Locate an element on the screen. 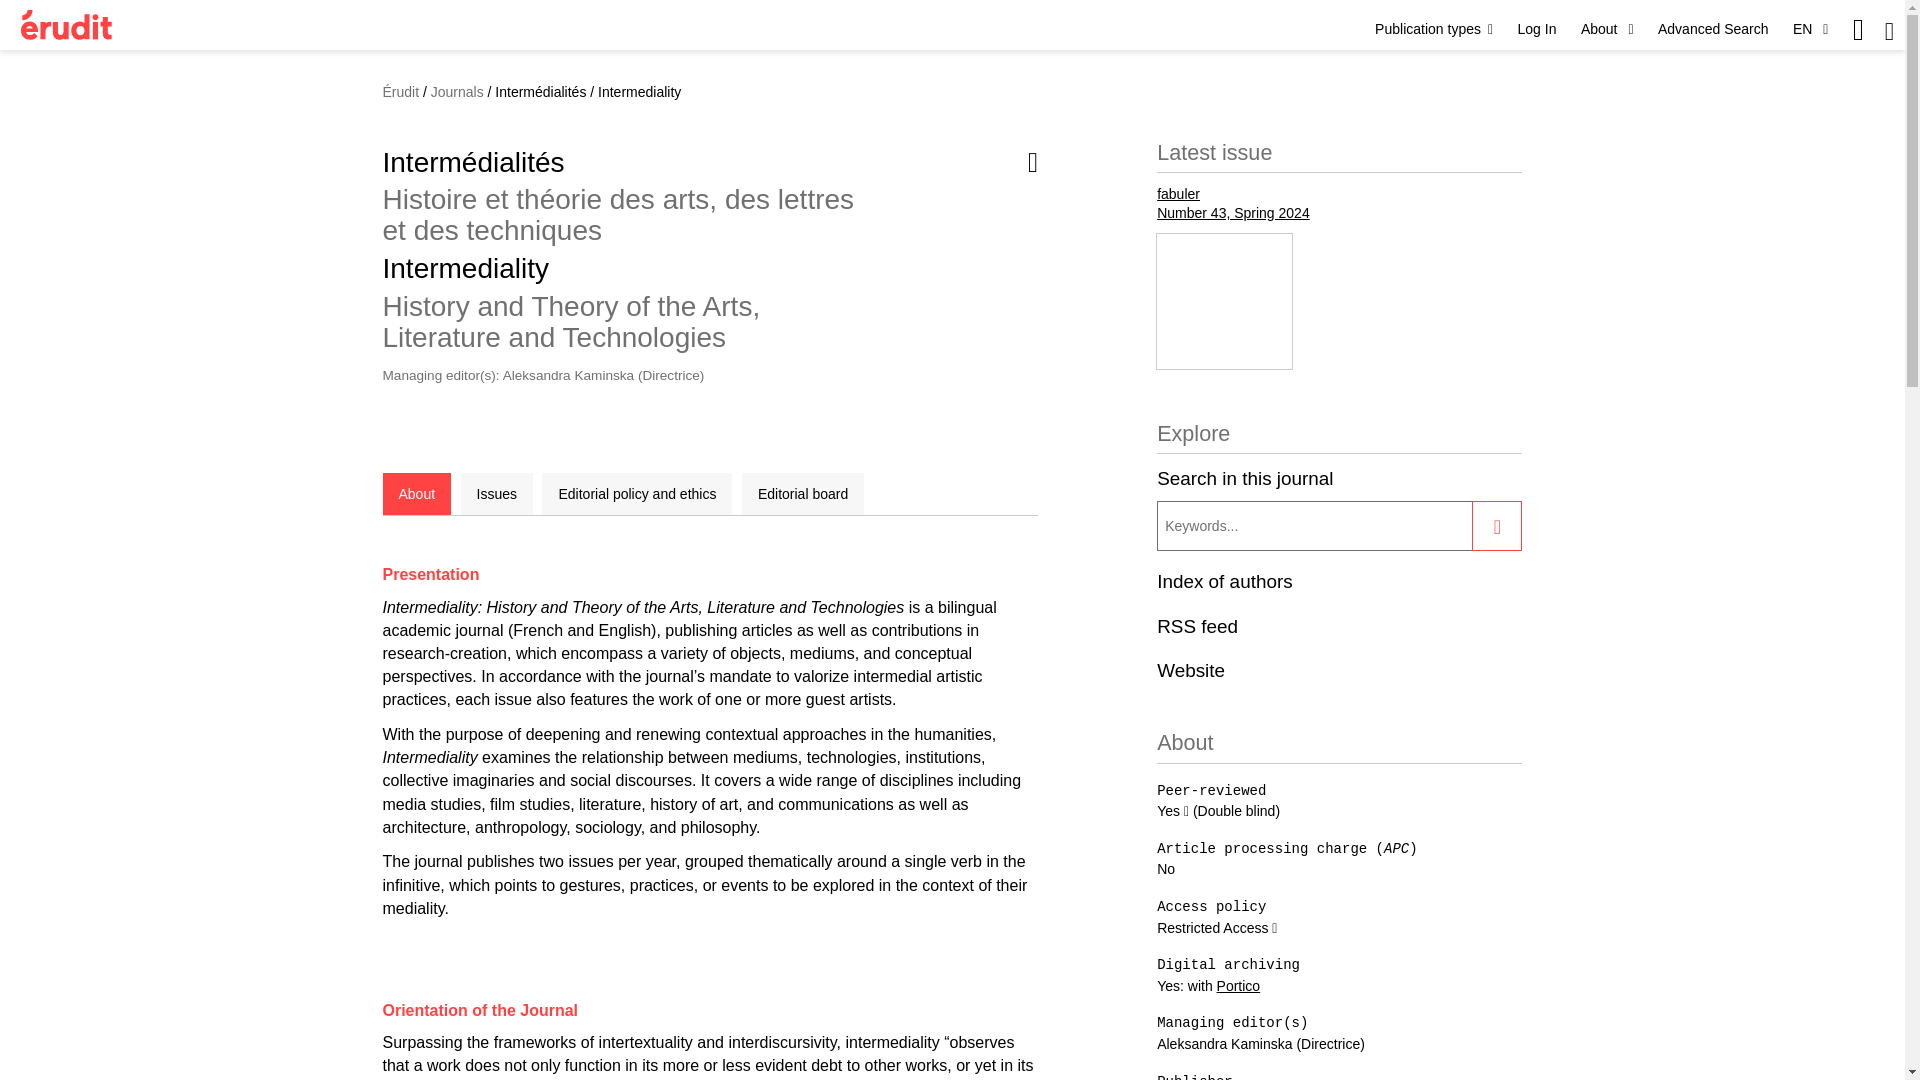  Go to homepage is located at coordinates (66, 24).